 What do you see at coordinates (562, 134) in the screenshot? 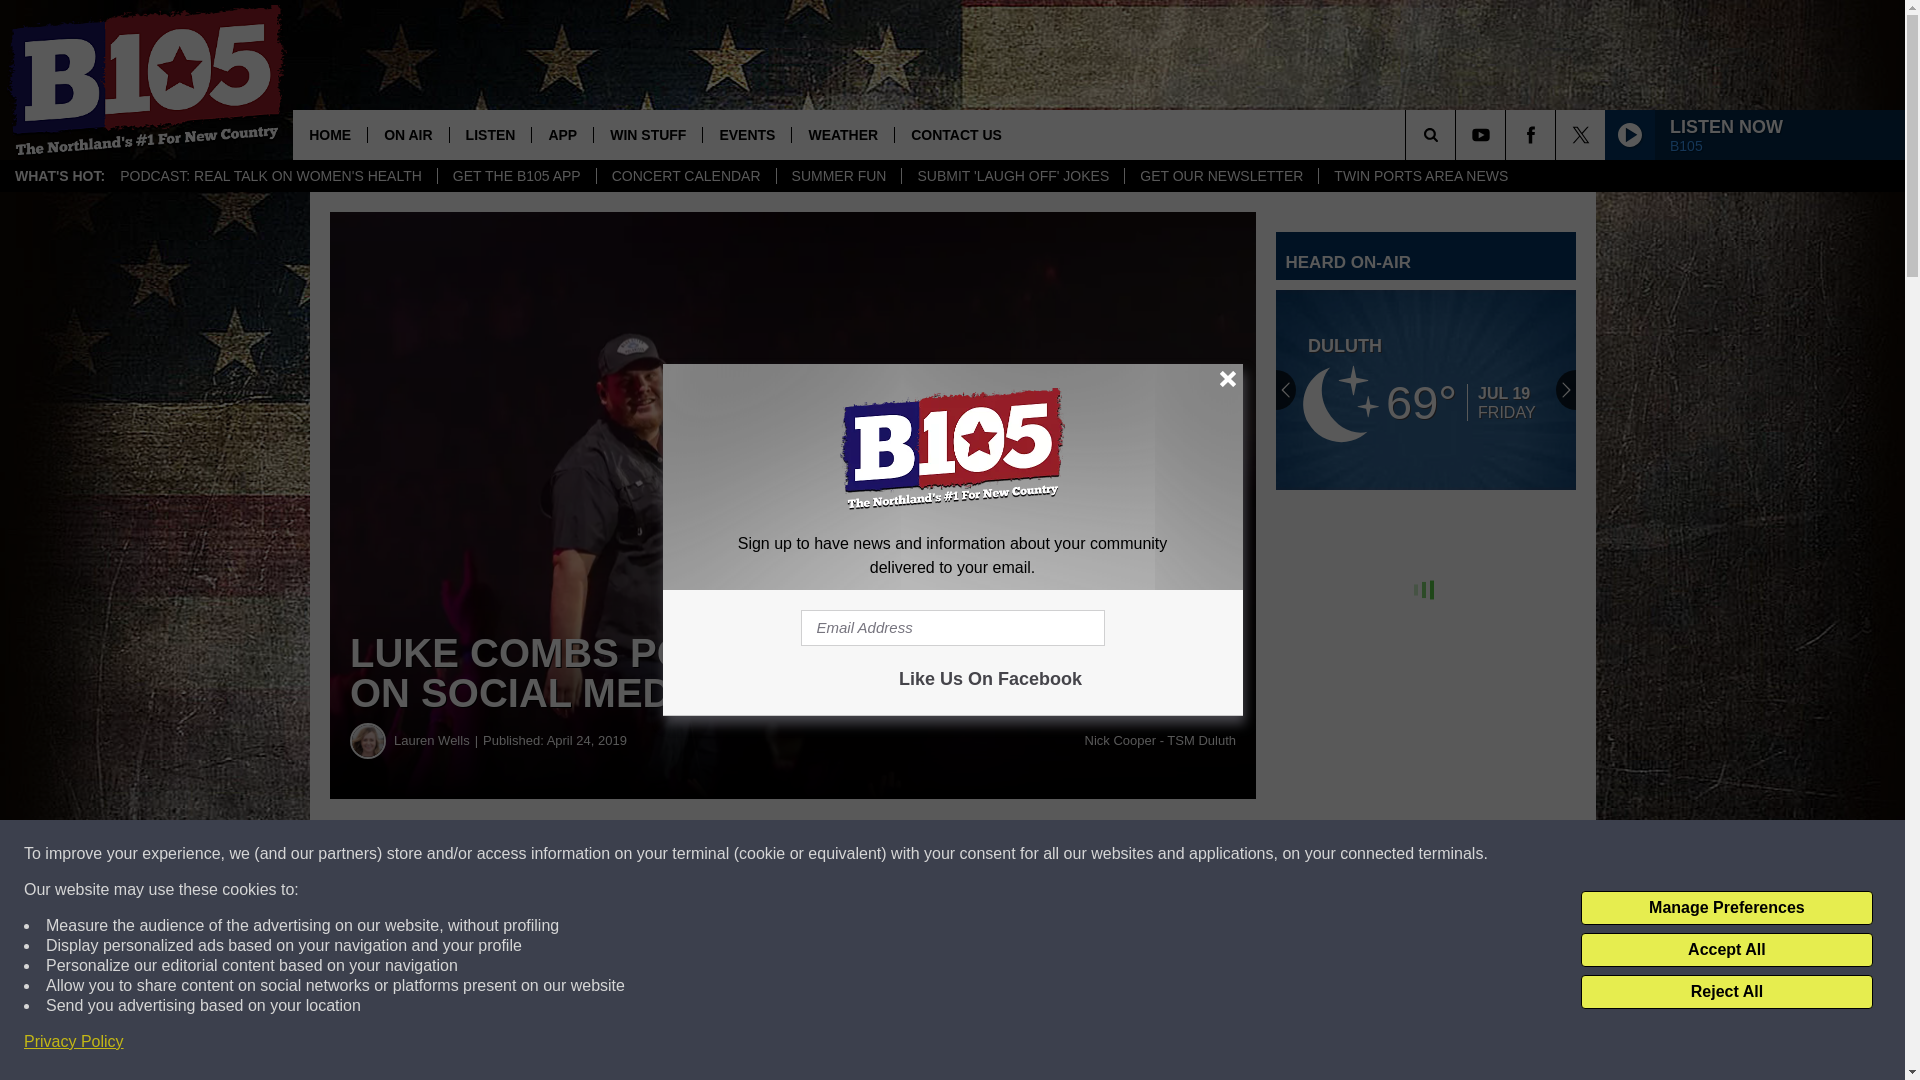
I see `APP` at bounding box center [562, 134].